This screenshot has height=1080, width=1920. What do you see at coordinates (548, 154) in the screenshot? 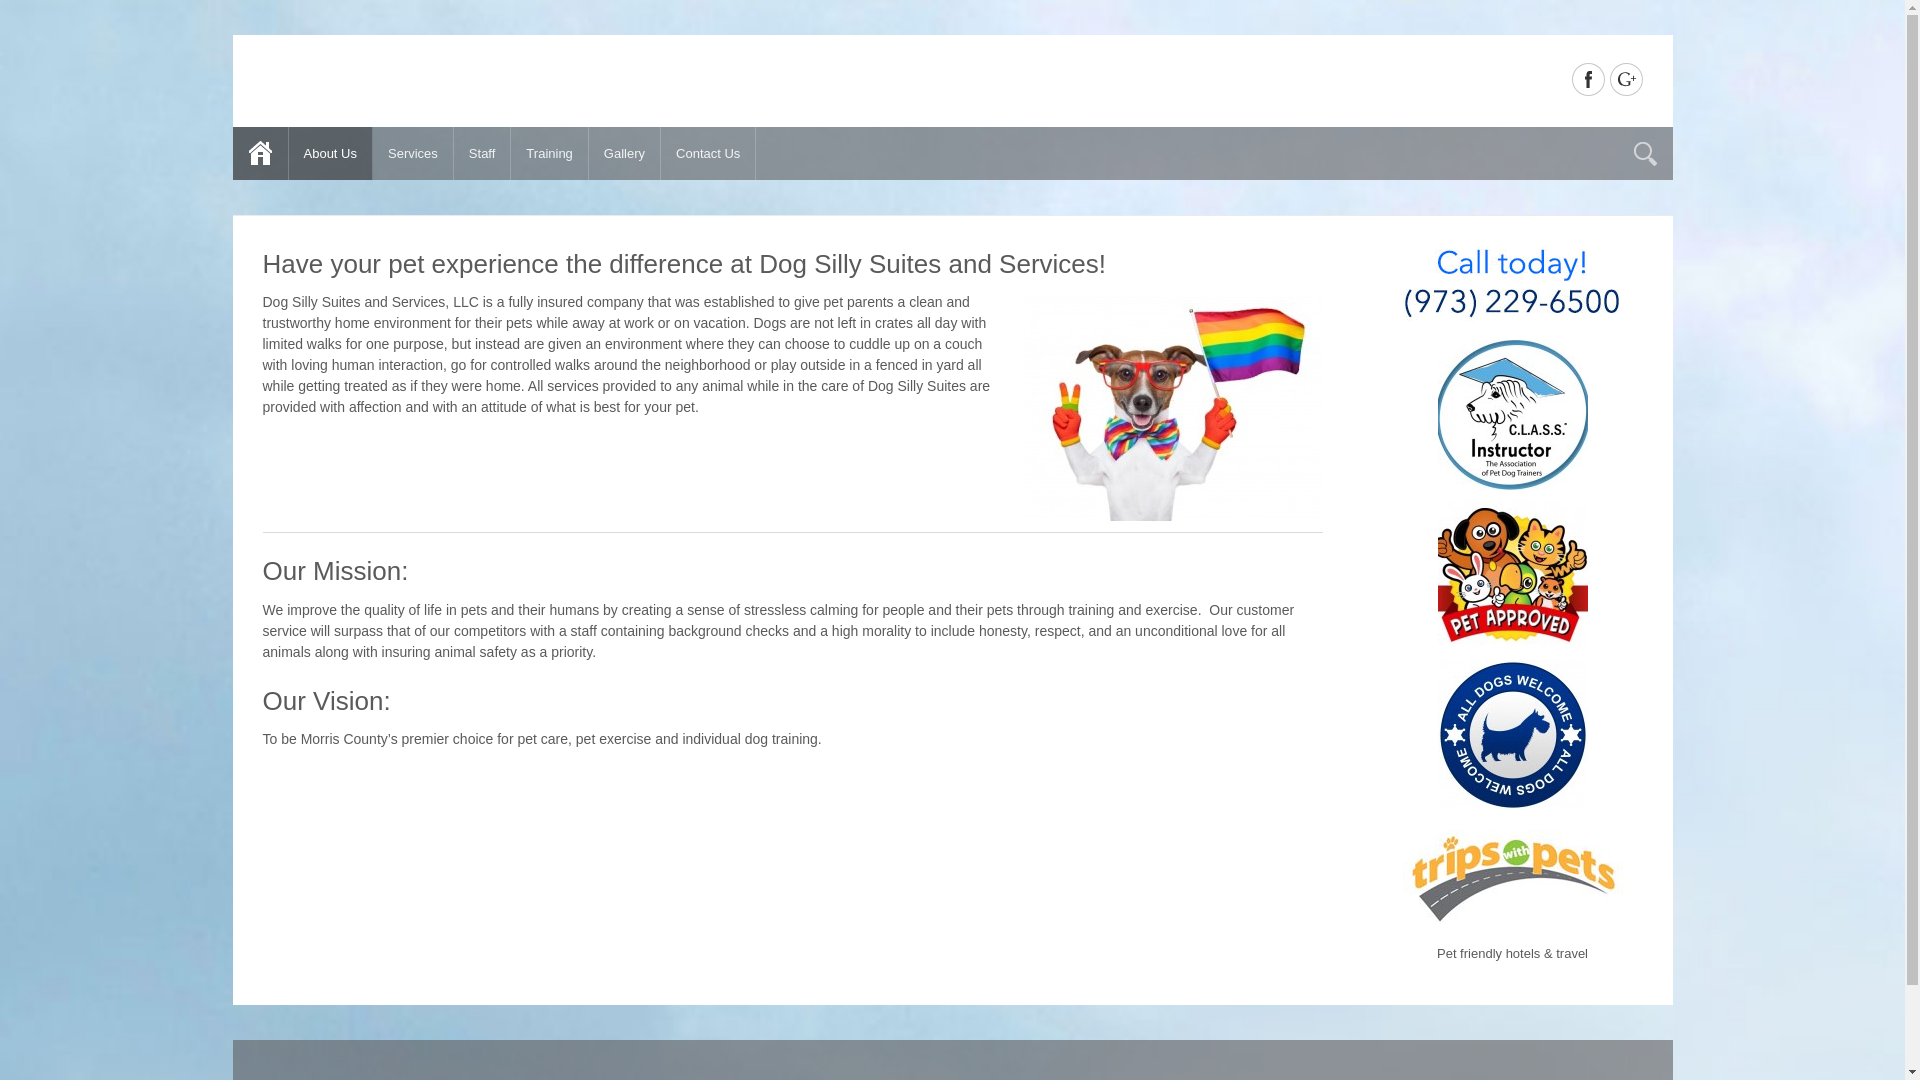
I see `Training` at bounding box center [548, 154].